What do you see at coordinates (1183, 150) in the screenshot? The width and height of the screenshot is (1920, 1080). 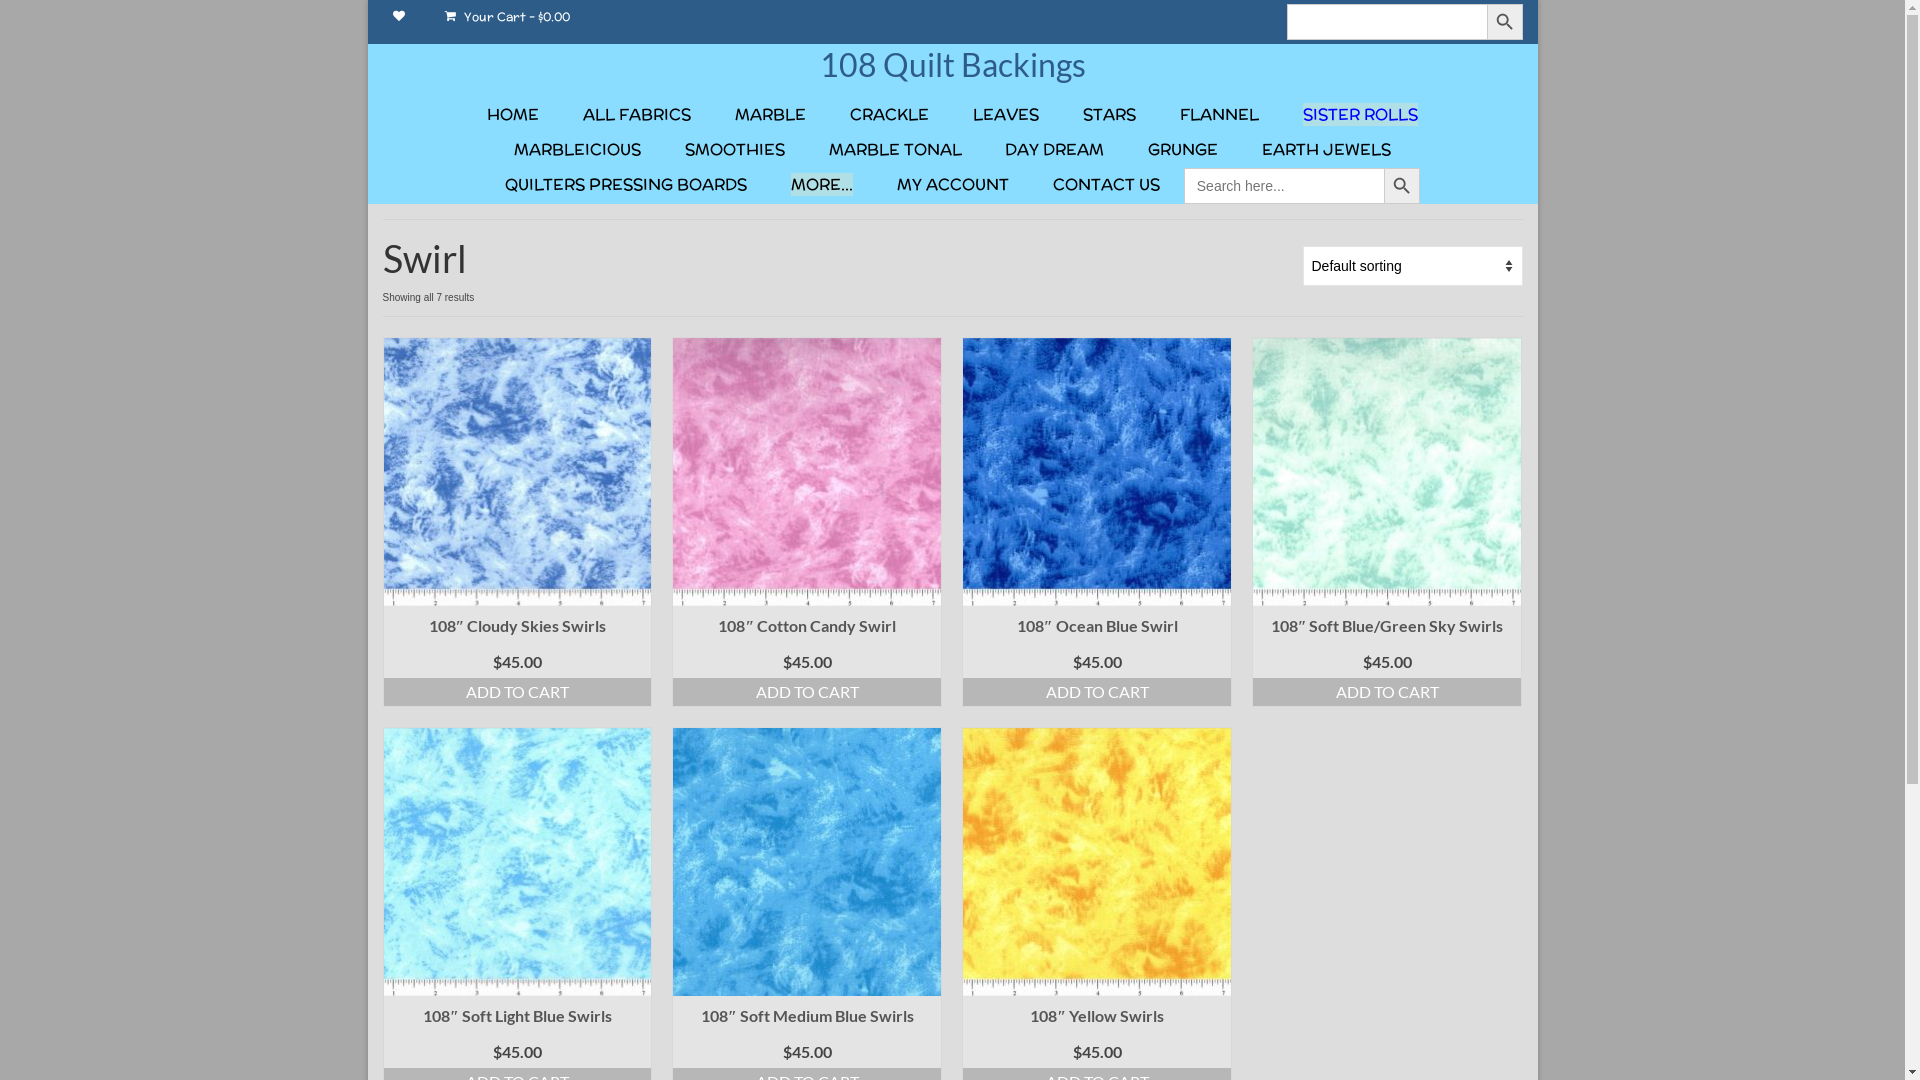 I see `GRUNGE` at bounding box center [1183, 150].